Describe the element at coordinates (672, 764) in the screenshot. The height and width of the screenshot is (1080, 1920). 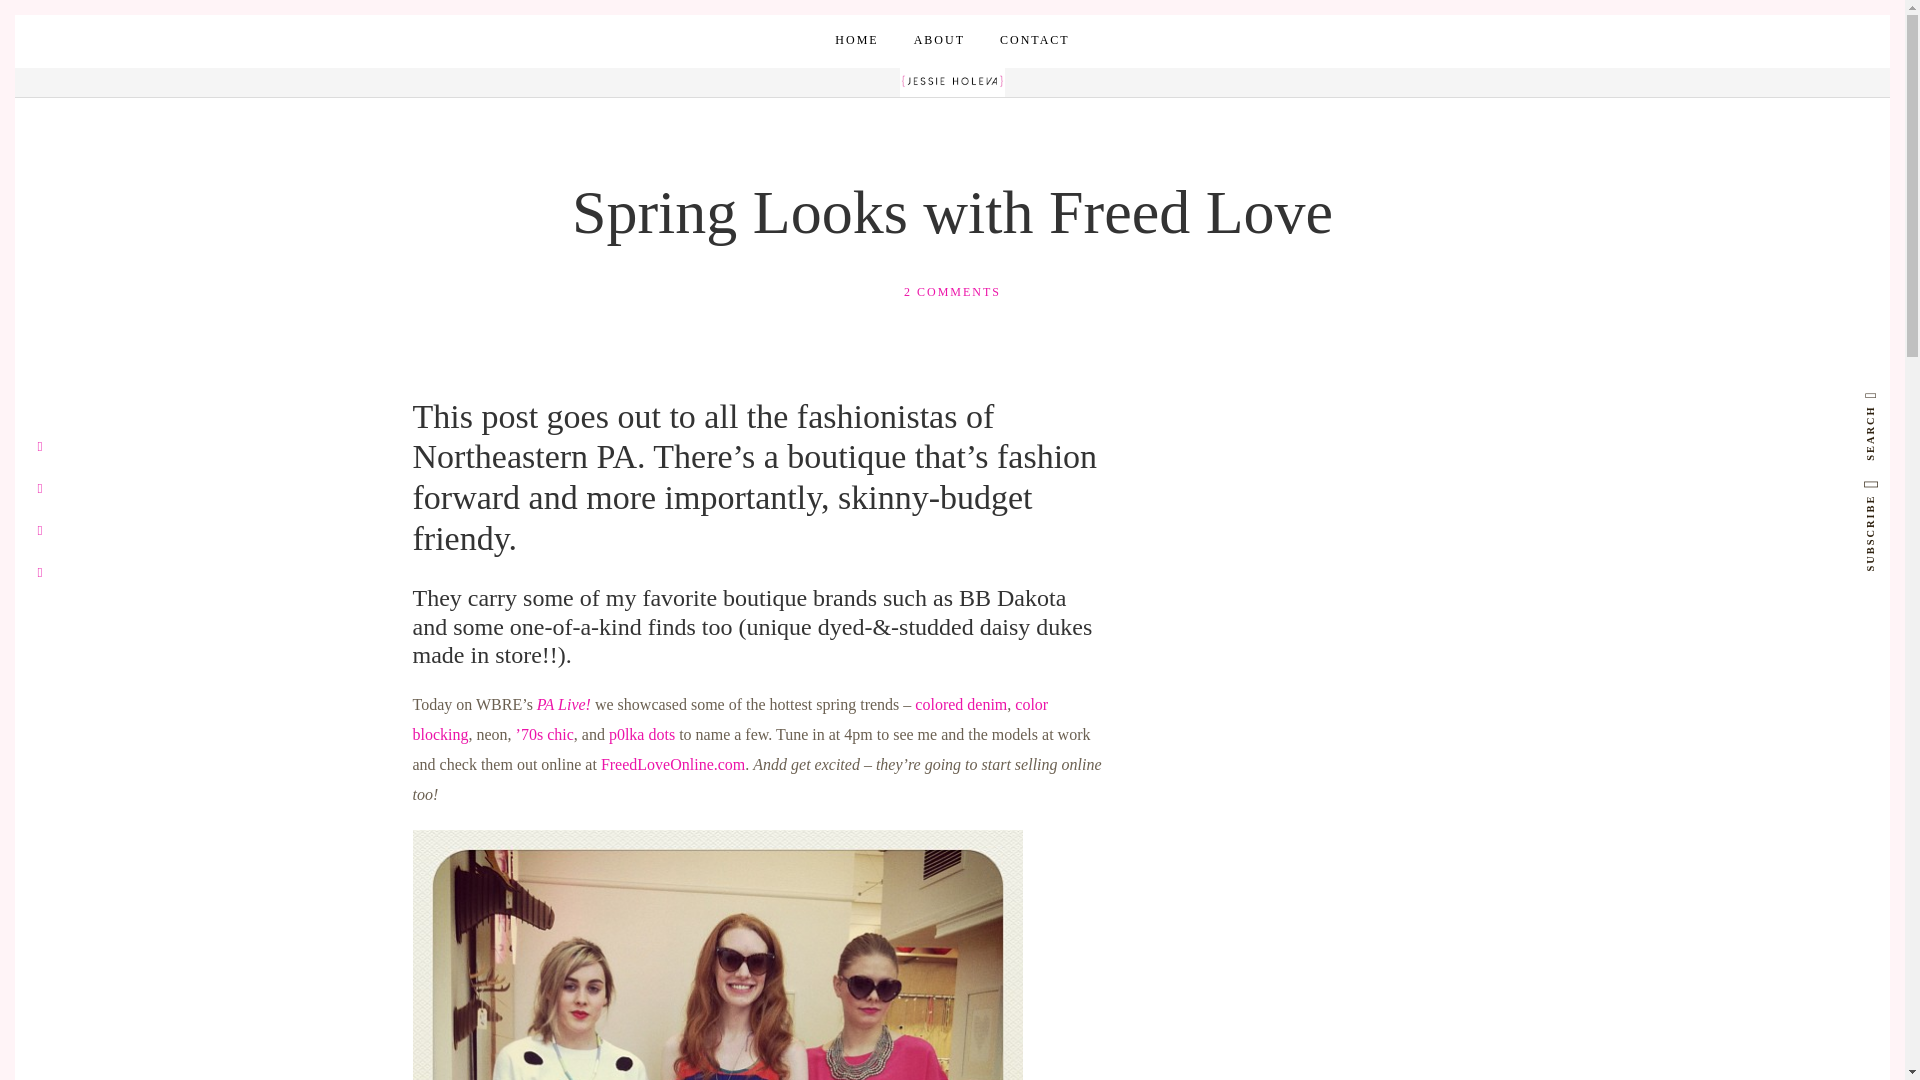
I see `FreedLoveOnline.com` at that location.